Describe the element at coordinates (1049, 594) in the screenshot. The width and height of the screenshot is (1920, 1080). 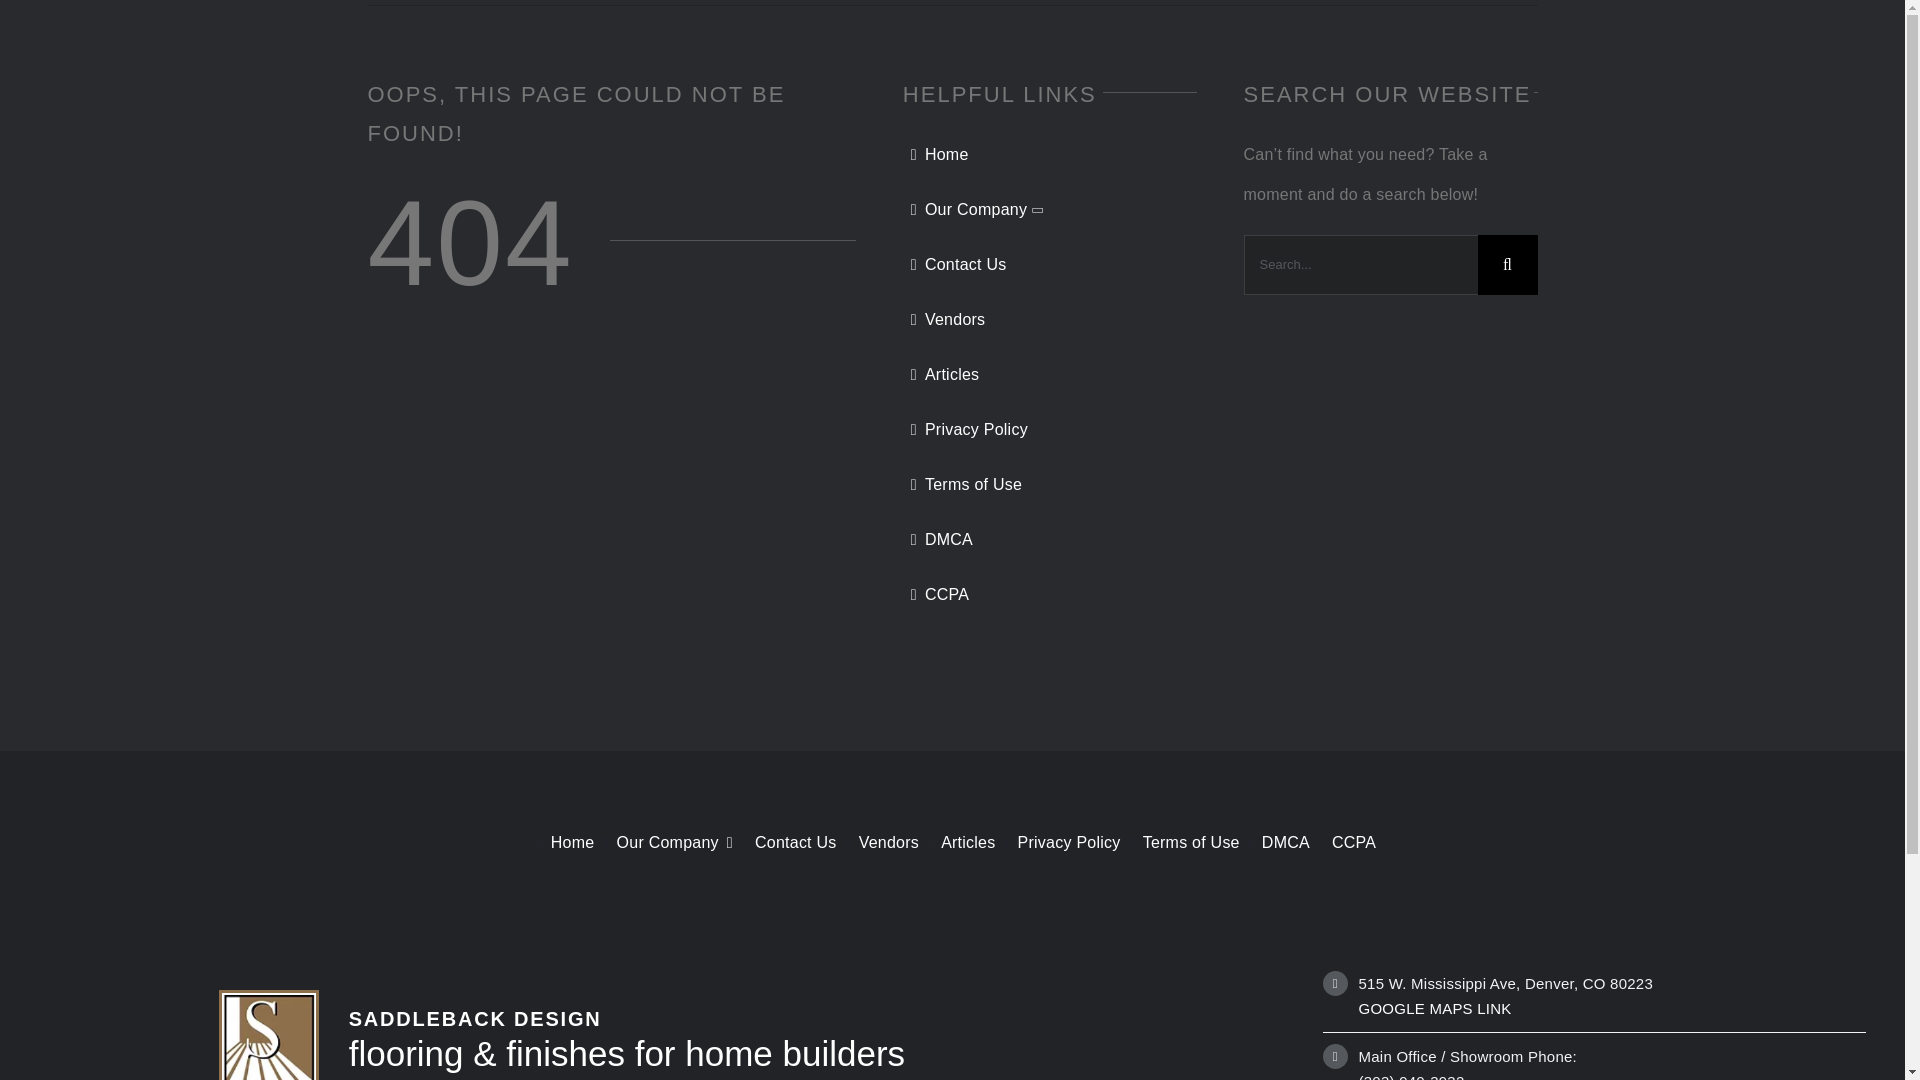
I see `CCPA` at that location.